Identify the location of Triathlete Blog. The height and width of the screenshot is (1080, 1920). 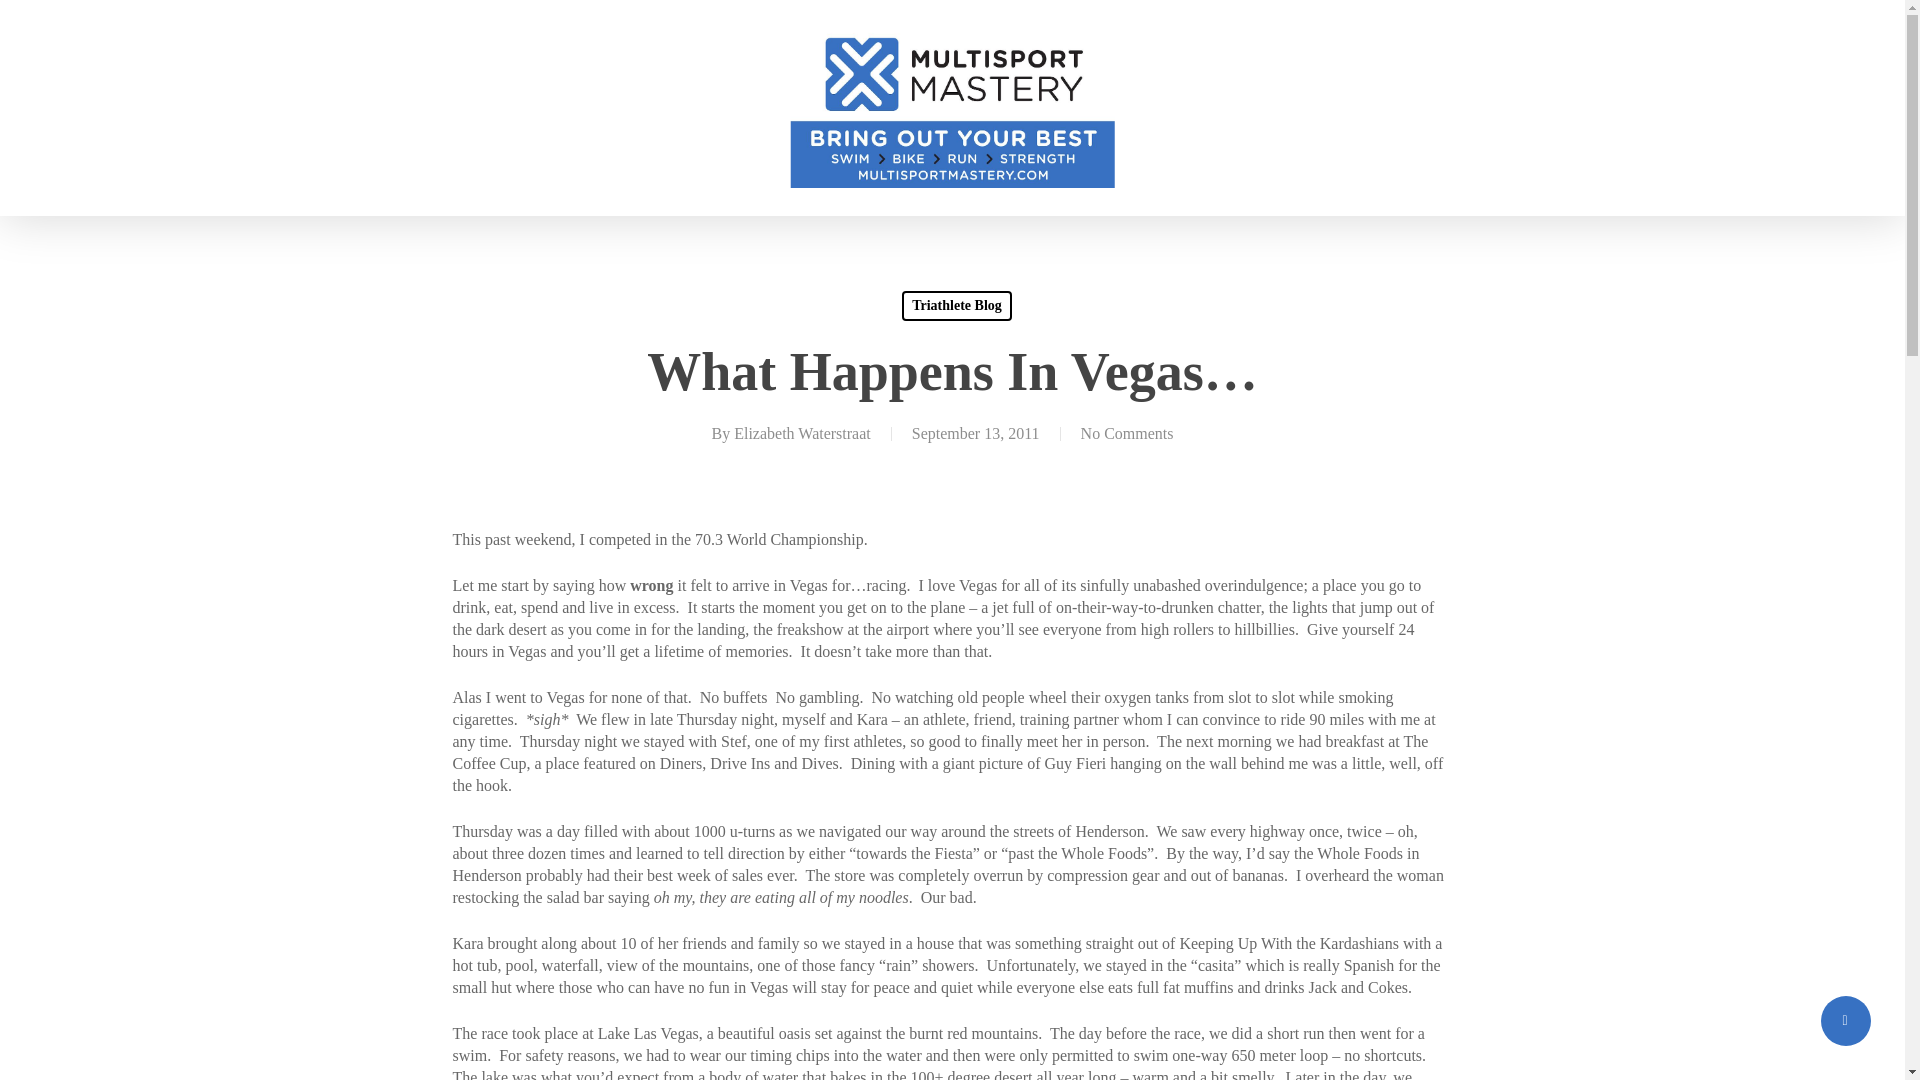
(956, 305).